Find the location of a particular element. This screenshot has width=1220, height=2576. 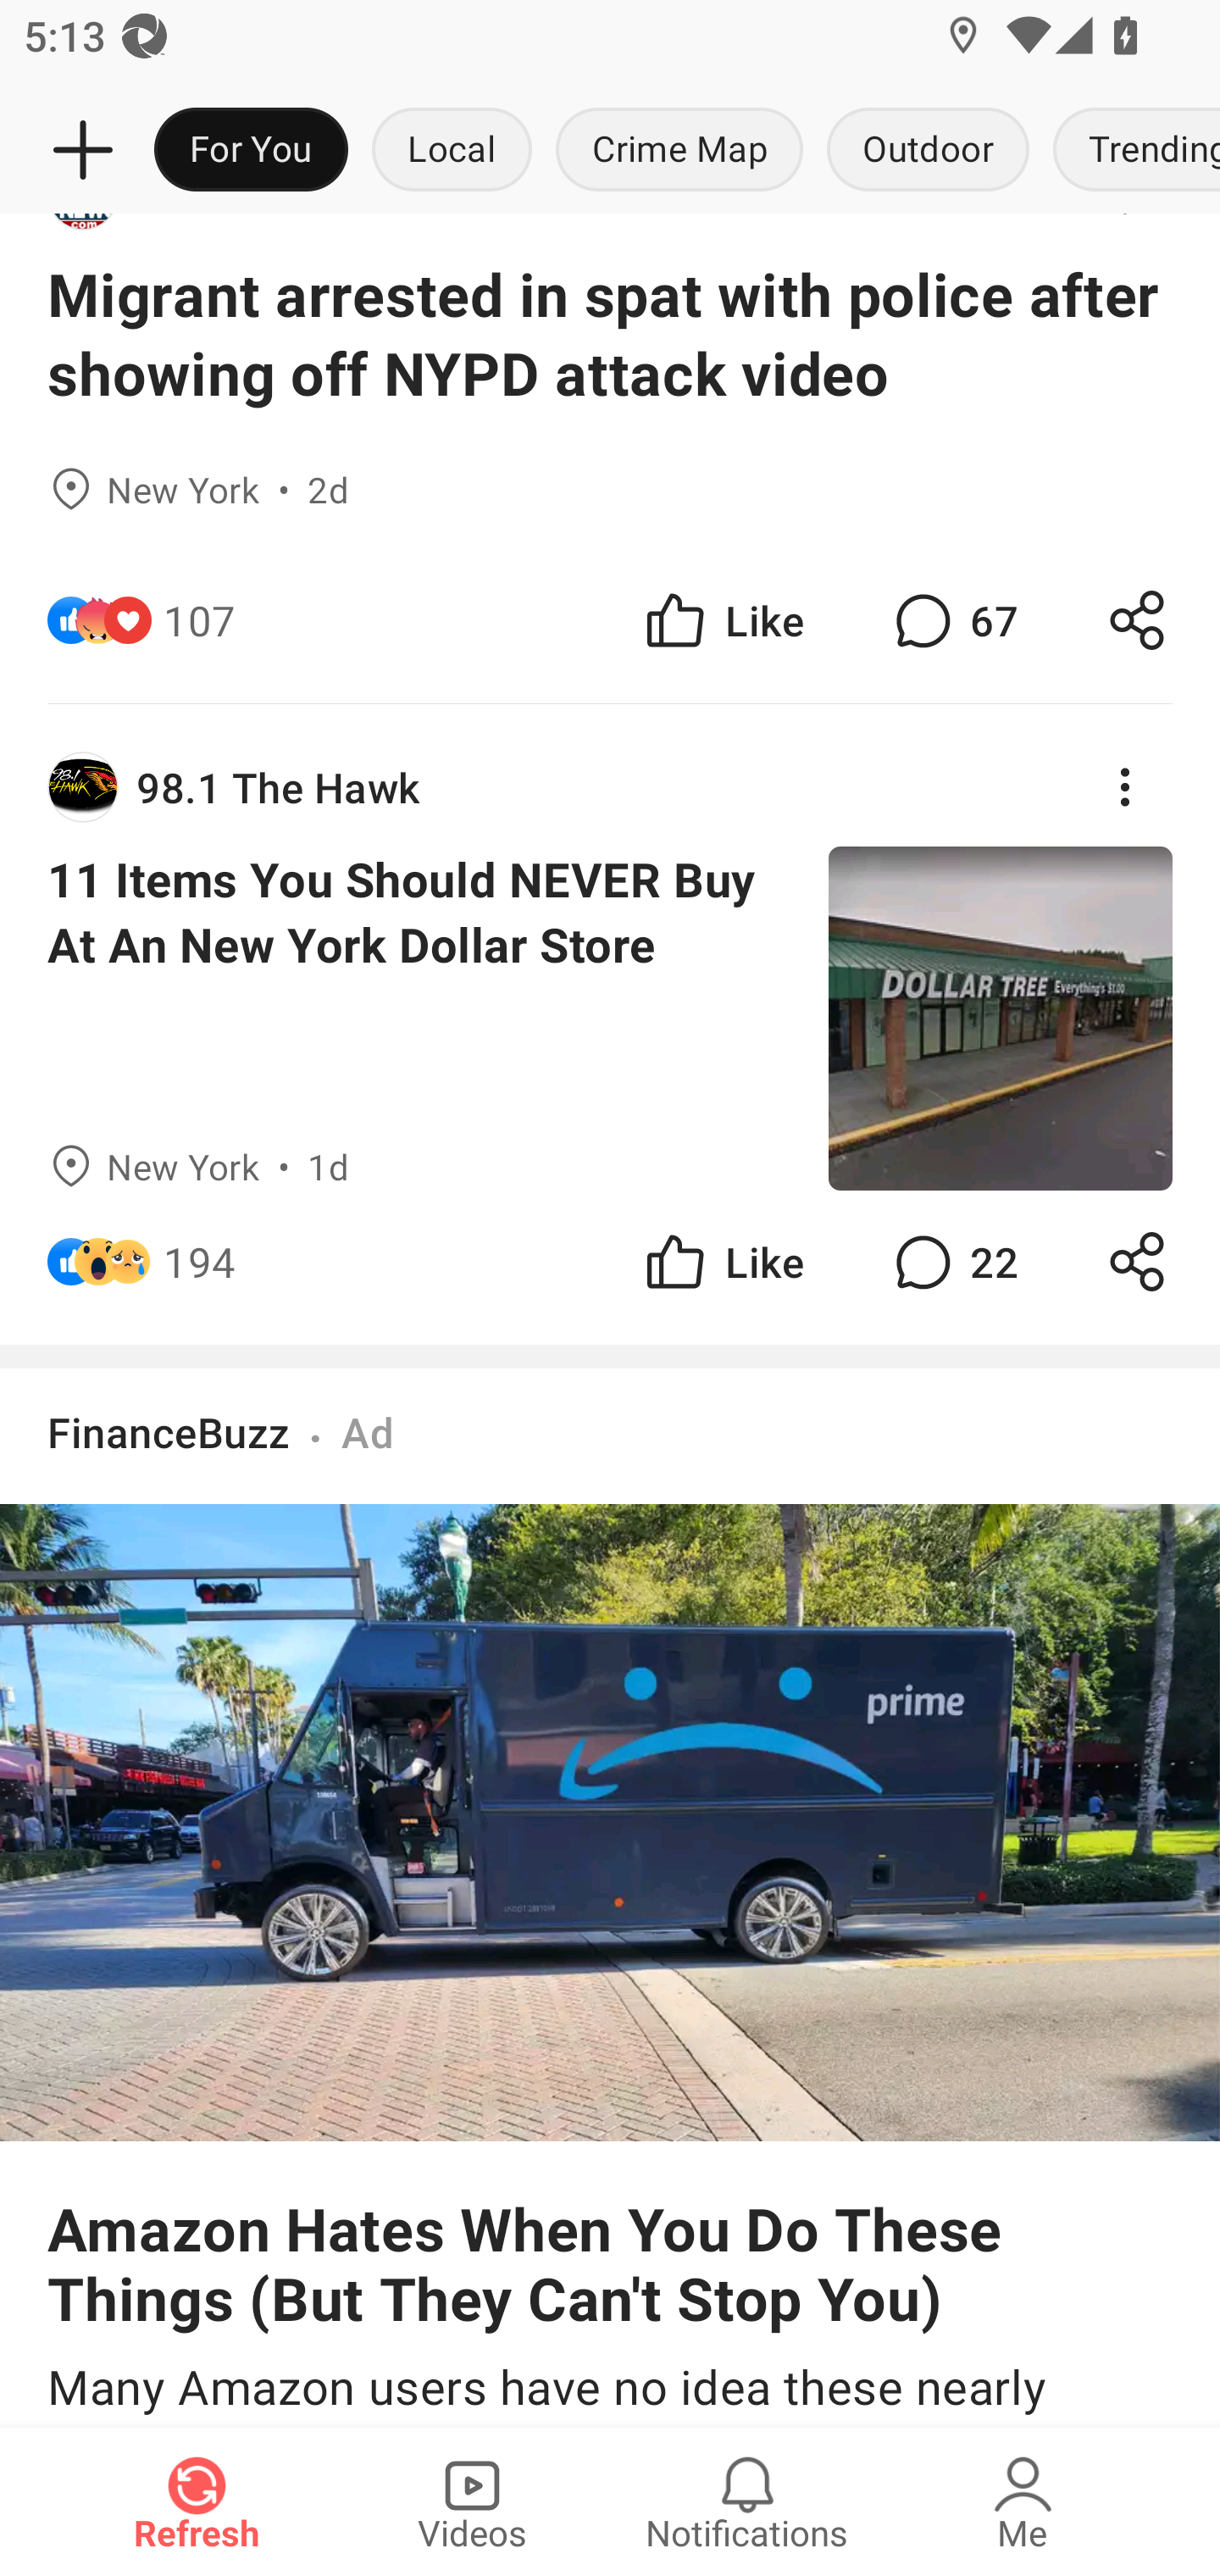

Videos is located at coordinates (472, 2501).